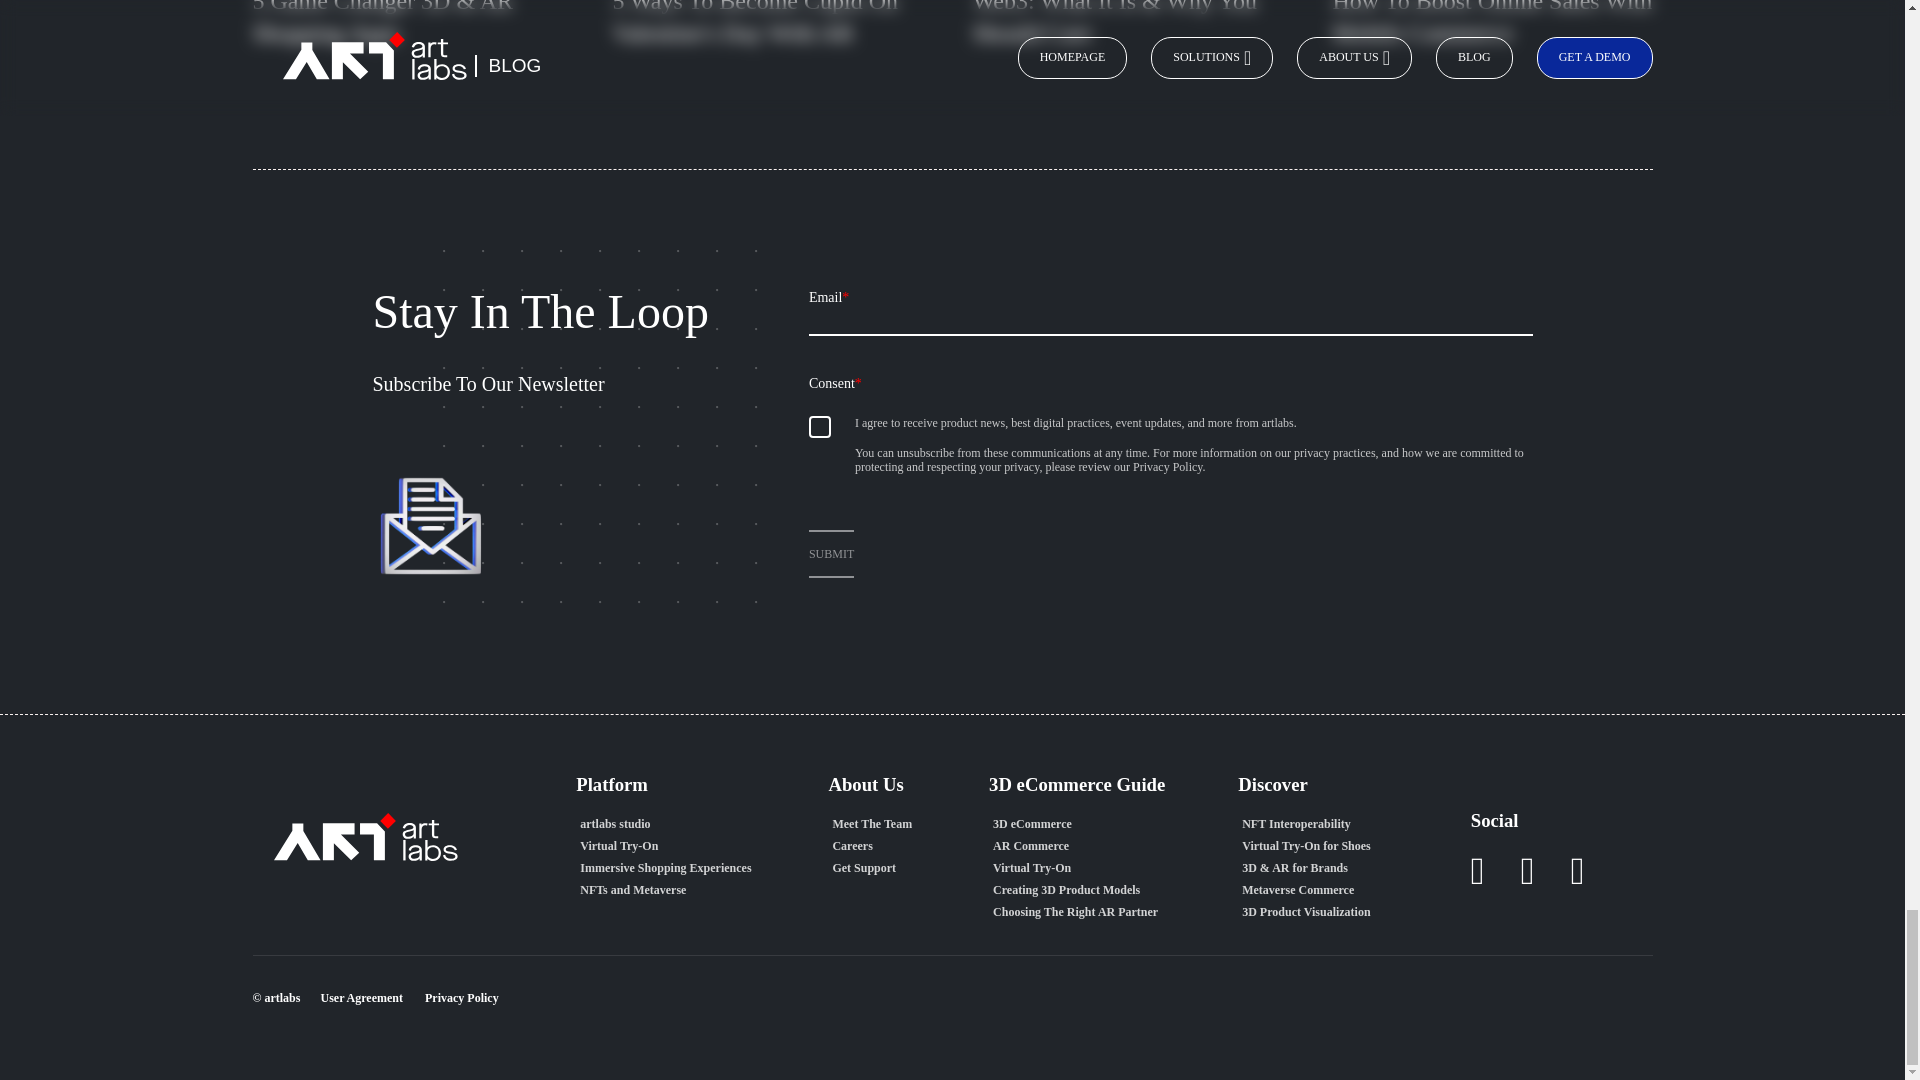 Image resolution: width=1920 pixels, height=1080 pixels. Describe the element at coordinates (1492, 44) in the screenshot. I see `How To Boost Online Sales With Mobile Commerce` at that location.